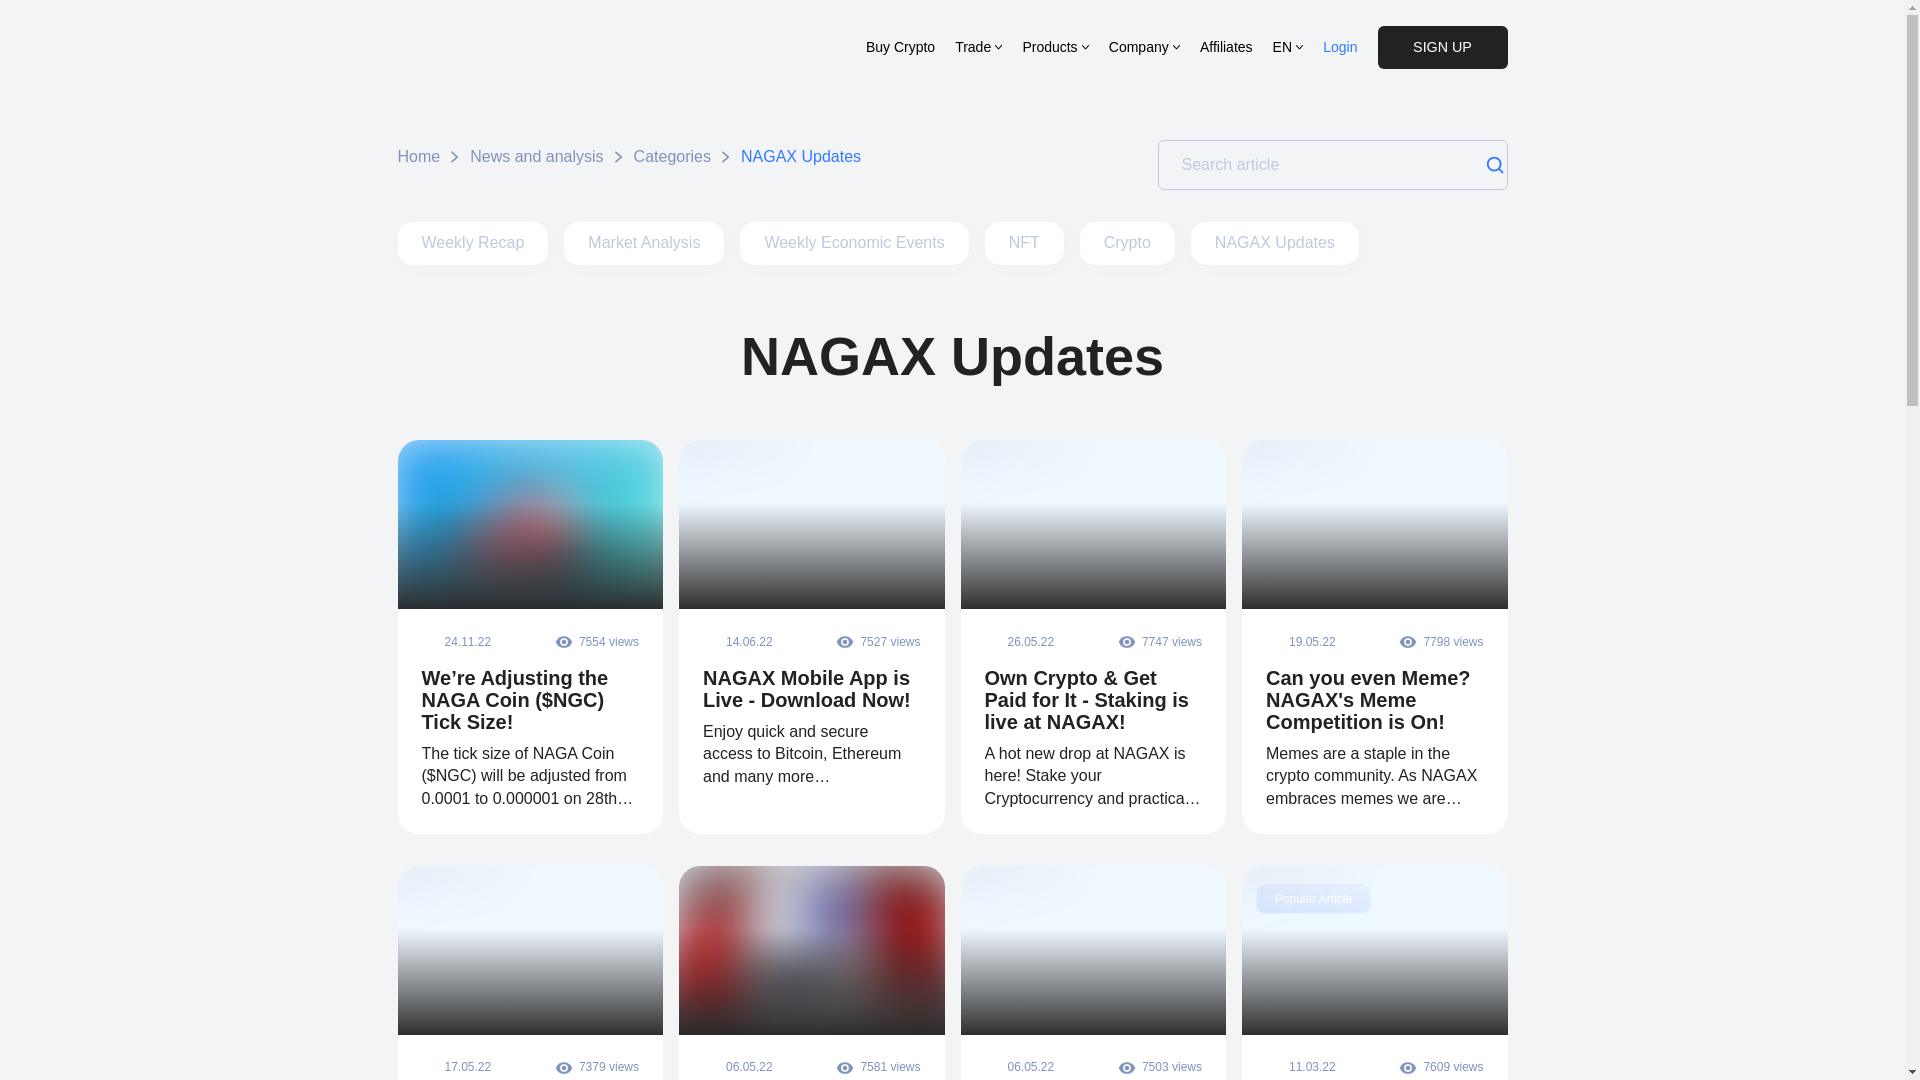 The image size is (1920, 1080). I want to click on SIGN UP, so click(1442, 47).